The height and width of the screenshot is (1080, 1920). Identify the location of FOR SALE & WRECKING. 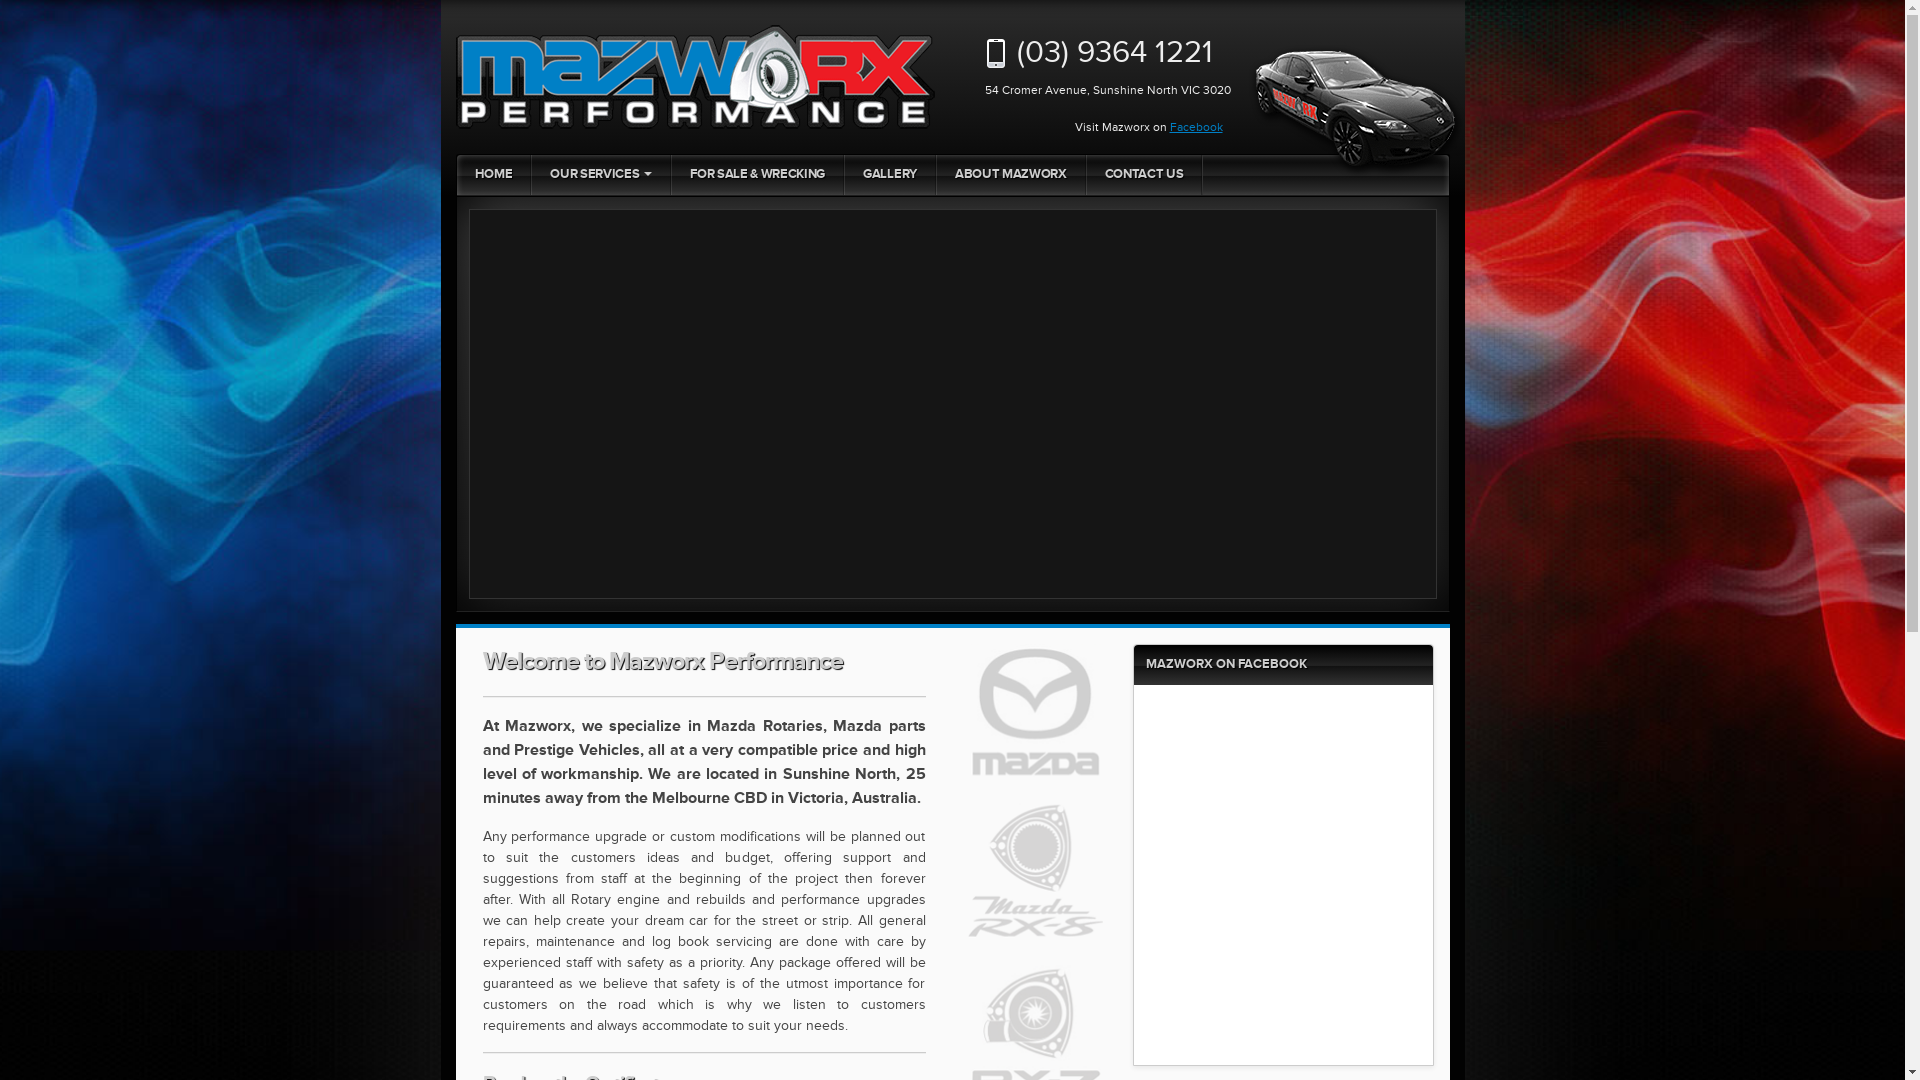
(758, 175).